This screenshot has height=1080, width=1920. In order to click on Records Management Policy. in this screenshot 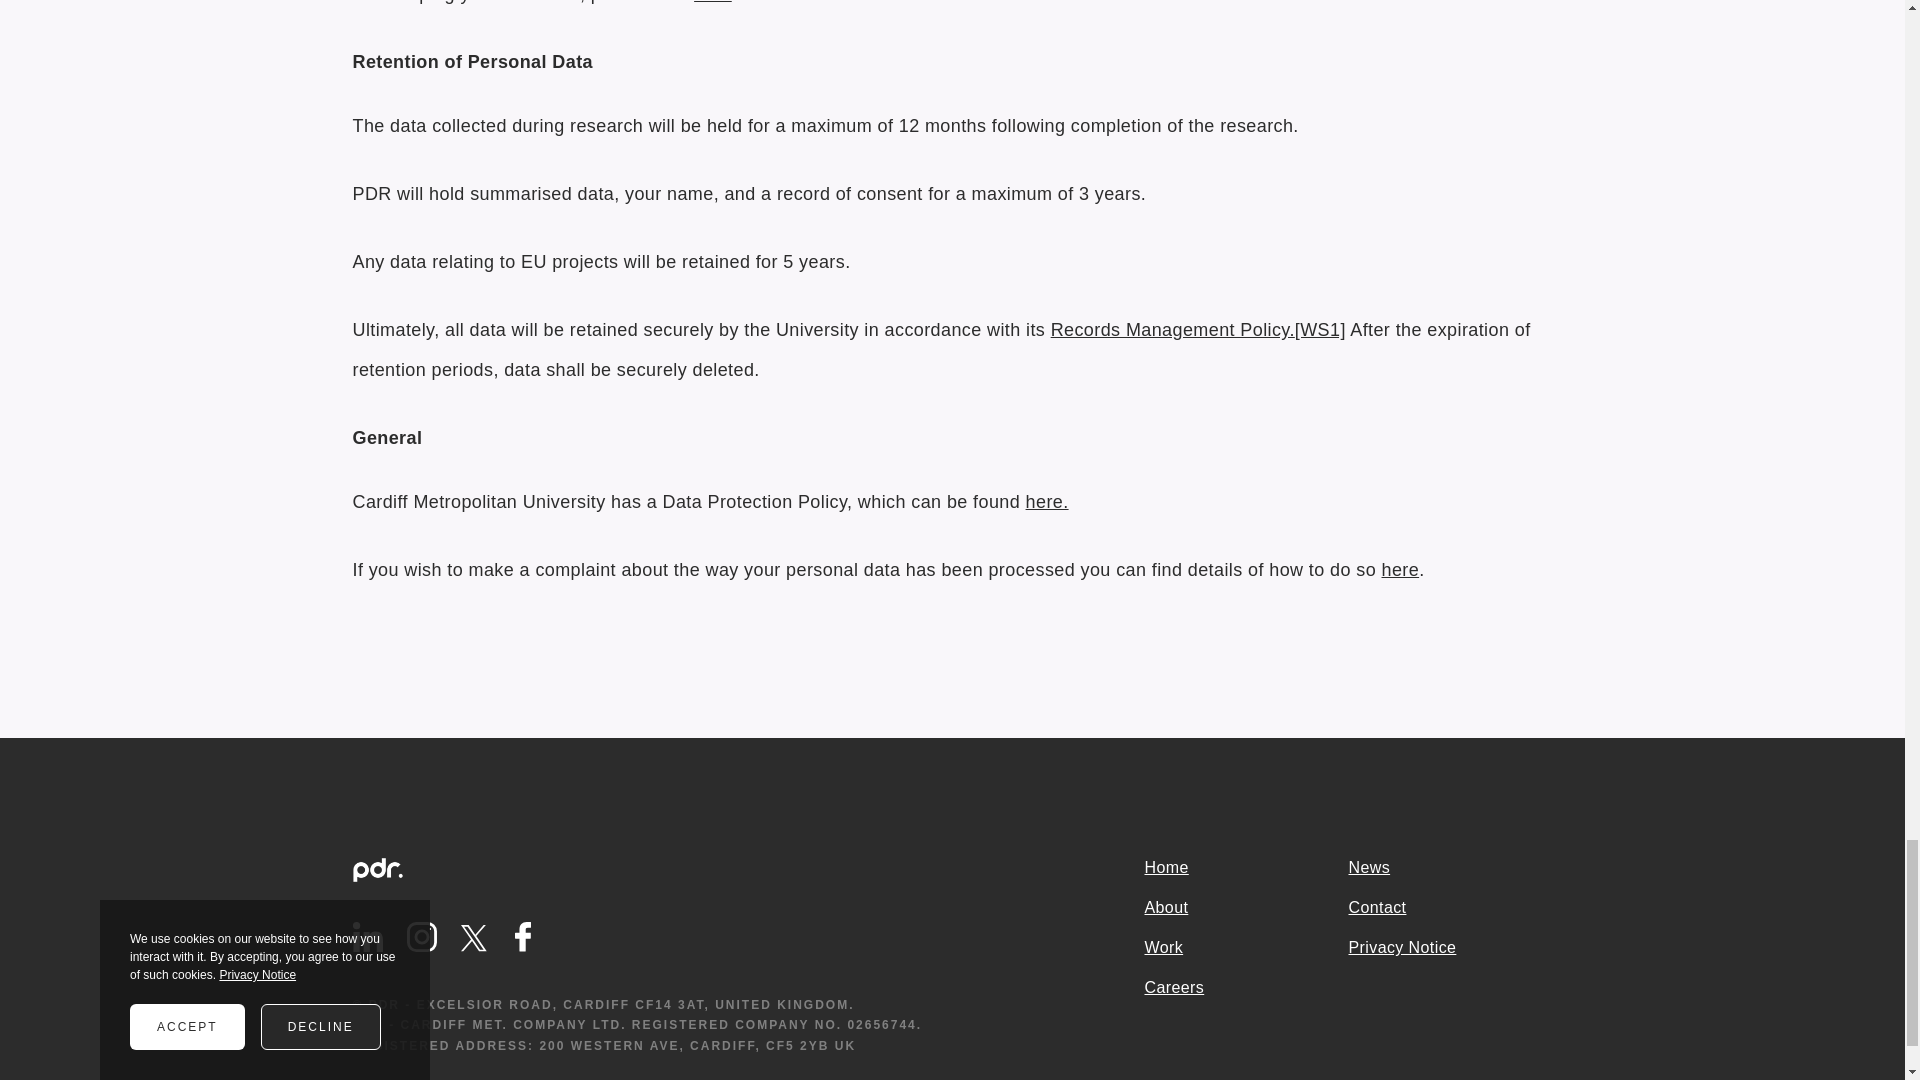, I will do `click(1172, 330)`.